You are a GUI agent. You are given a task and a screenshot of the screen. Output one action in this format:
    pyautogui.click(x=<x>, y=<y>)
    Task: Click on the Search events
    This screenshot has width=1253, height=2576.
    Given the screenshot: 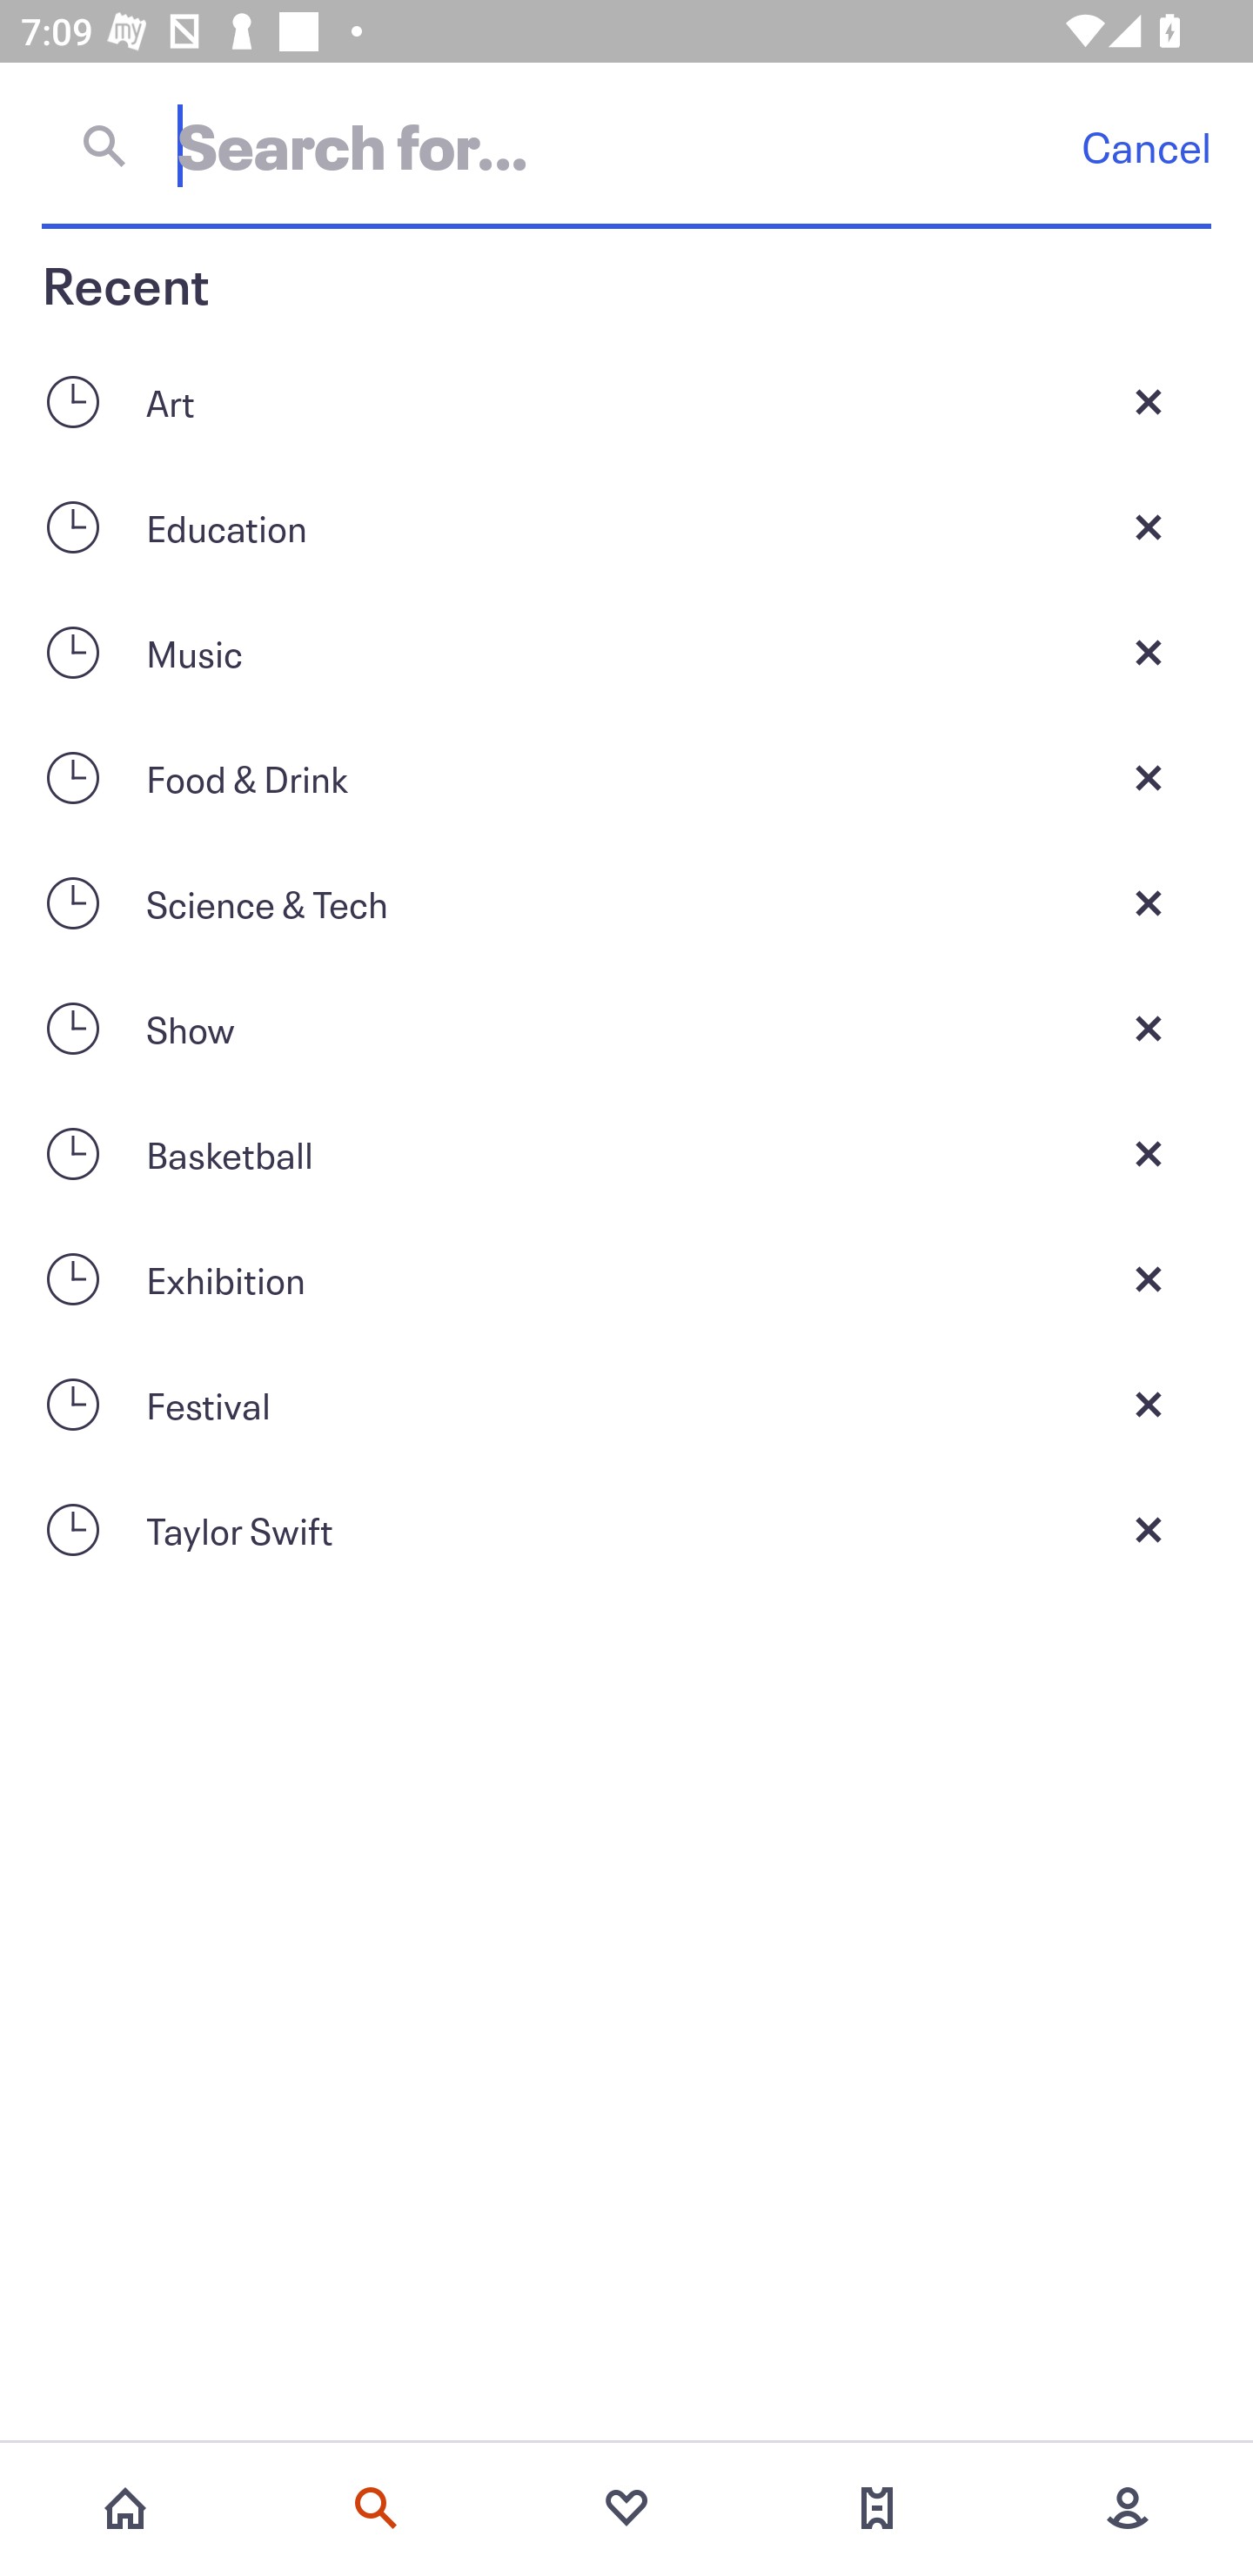 What is the action you would take?
    pyautogui.click(x=376, y=2508)
    